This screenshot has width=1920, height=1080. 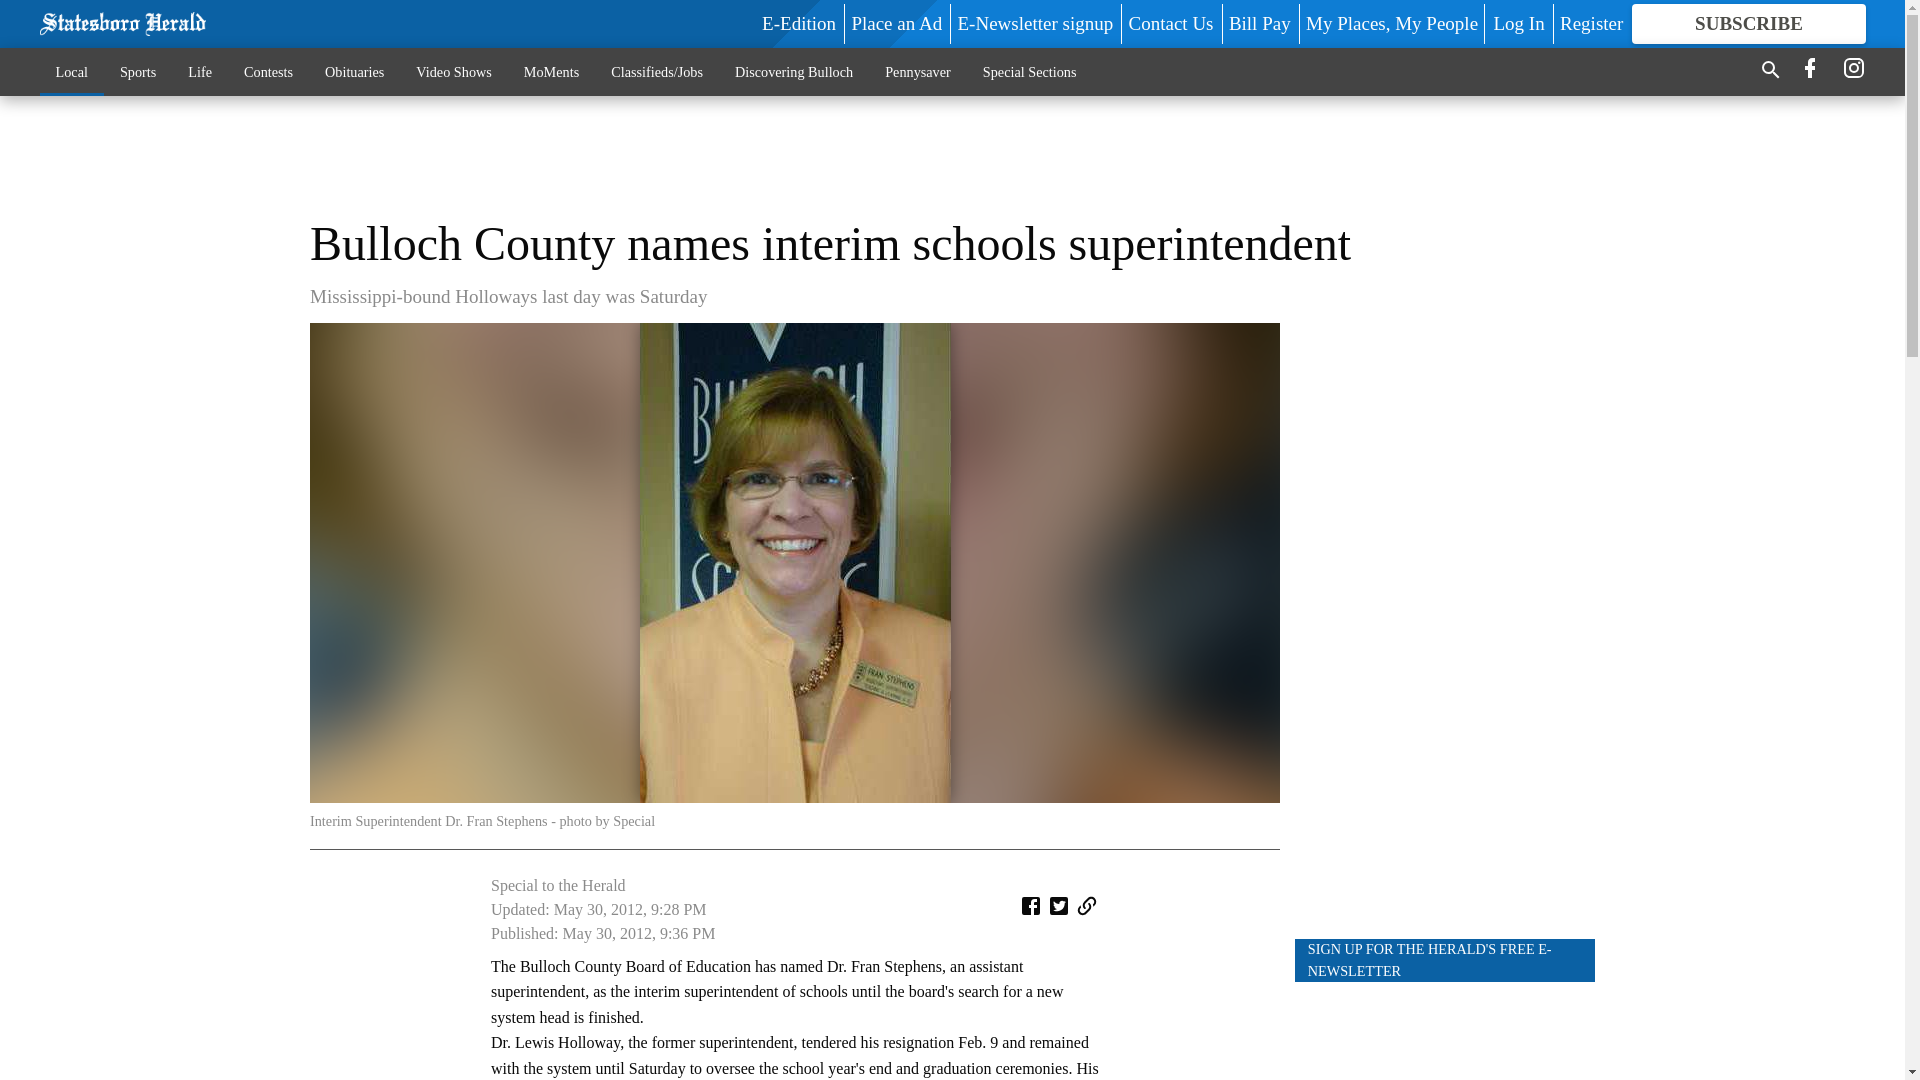 I want to click on Discovering Bulloch, so click(x=794, y=71).